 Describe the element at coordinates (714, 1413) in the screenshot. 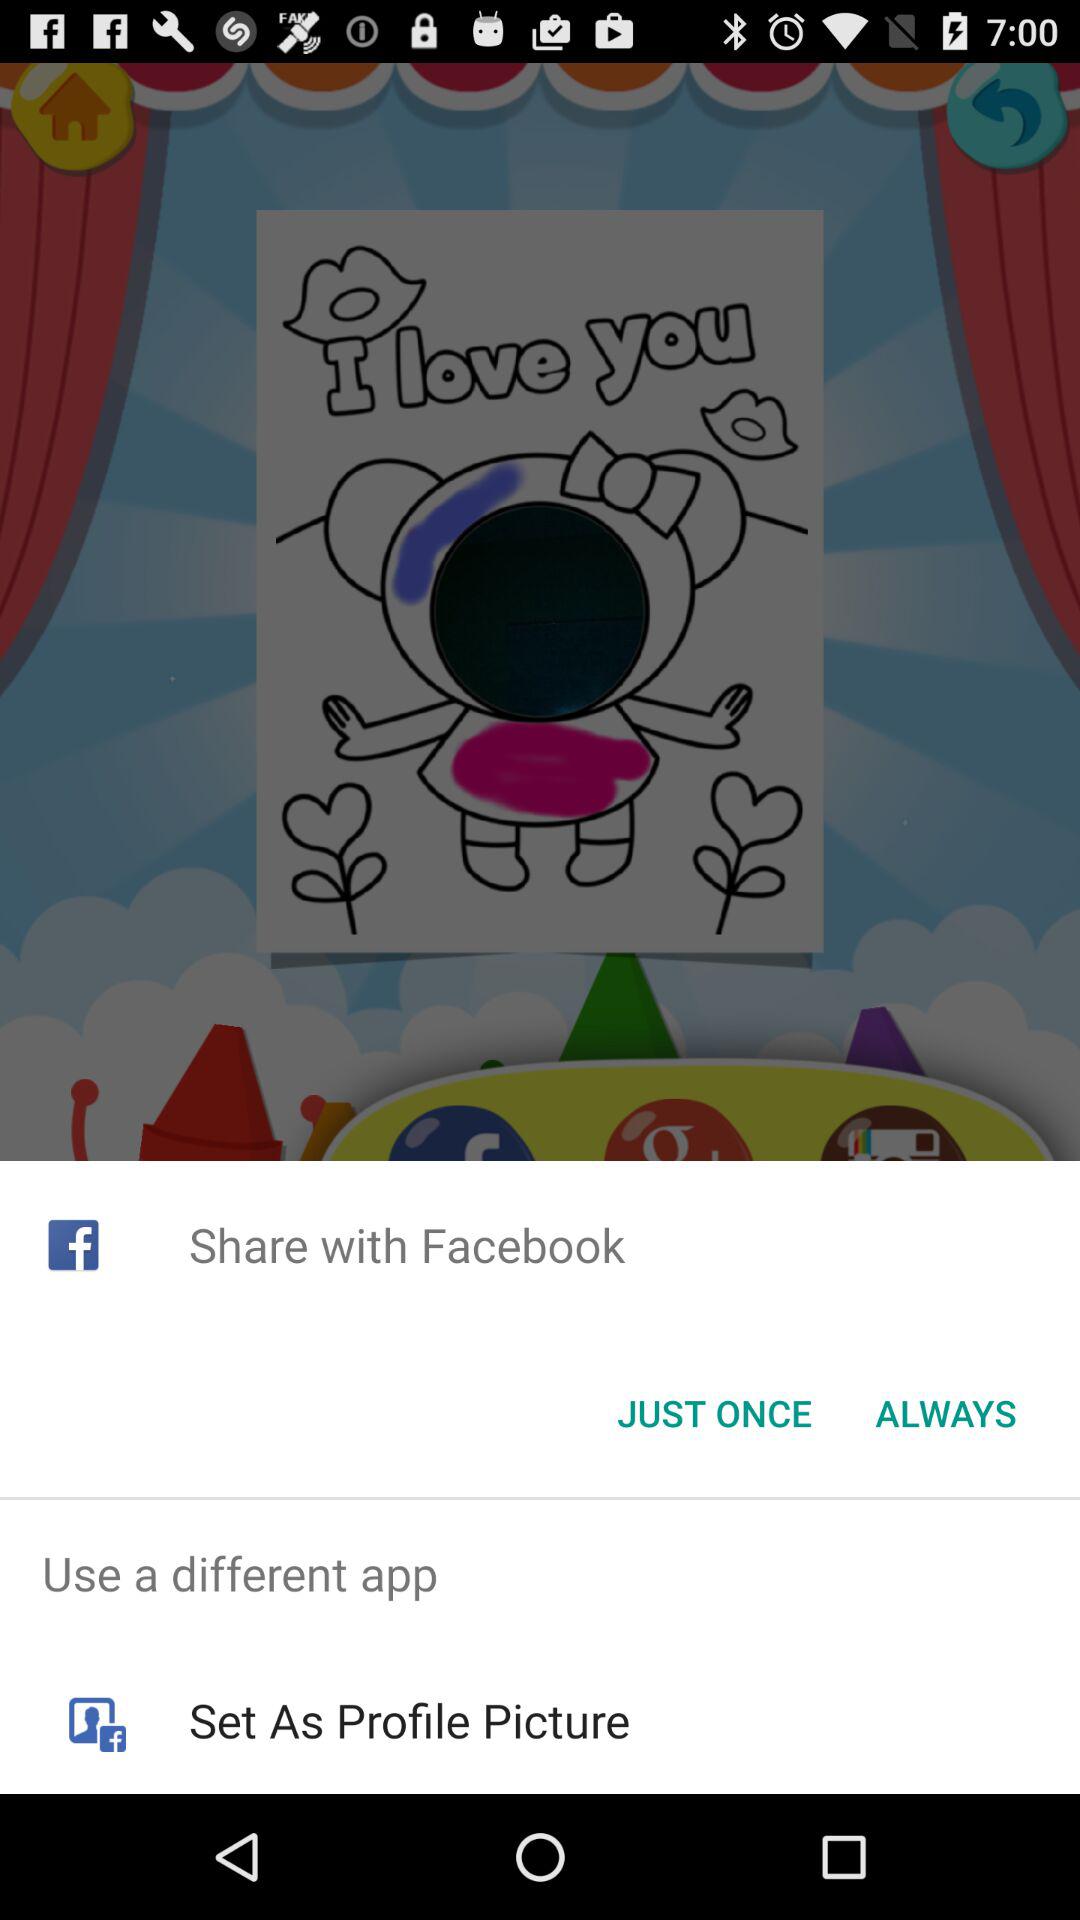

I see `turn on the button to the left of the always button` at that location.